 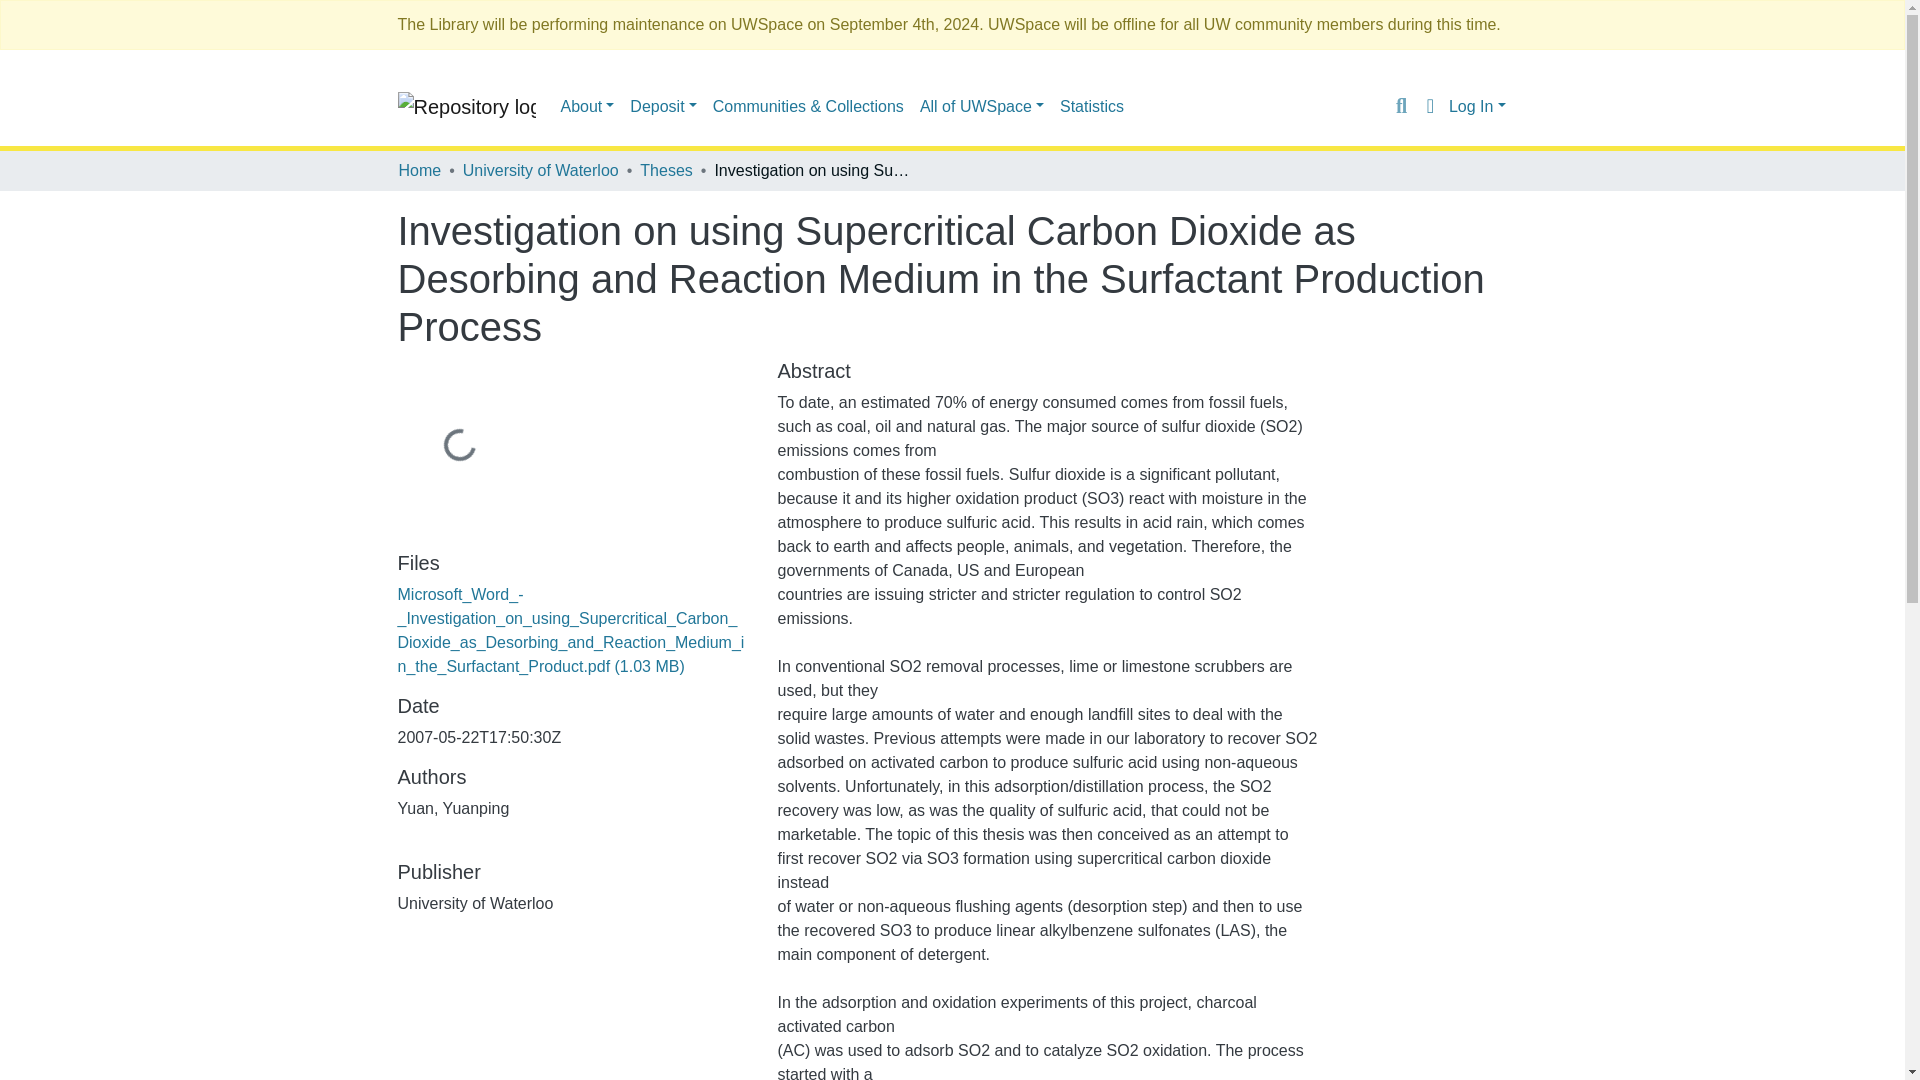 I want to click on Search, so click(x=1400, y=105).